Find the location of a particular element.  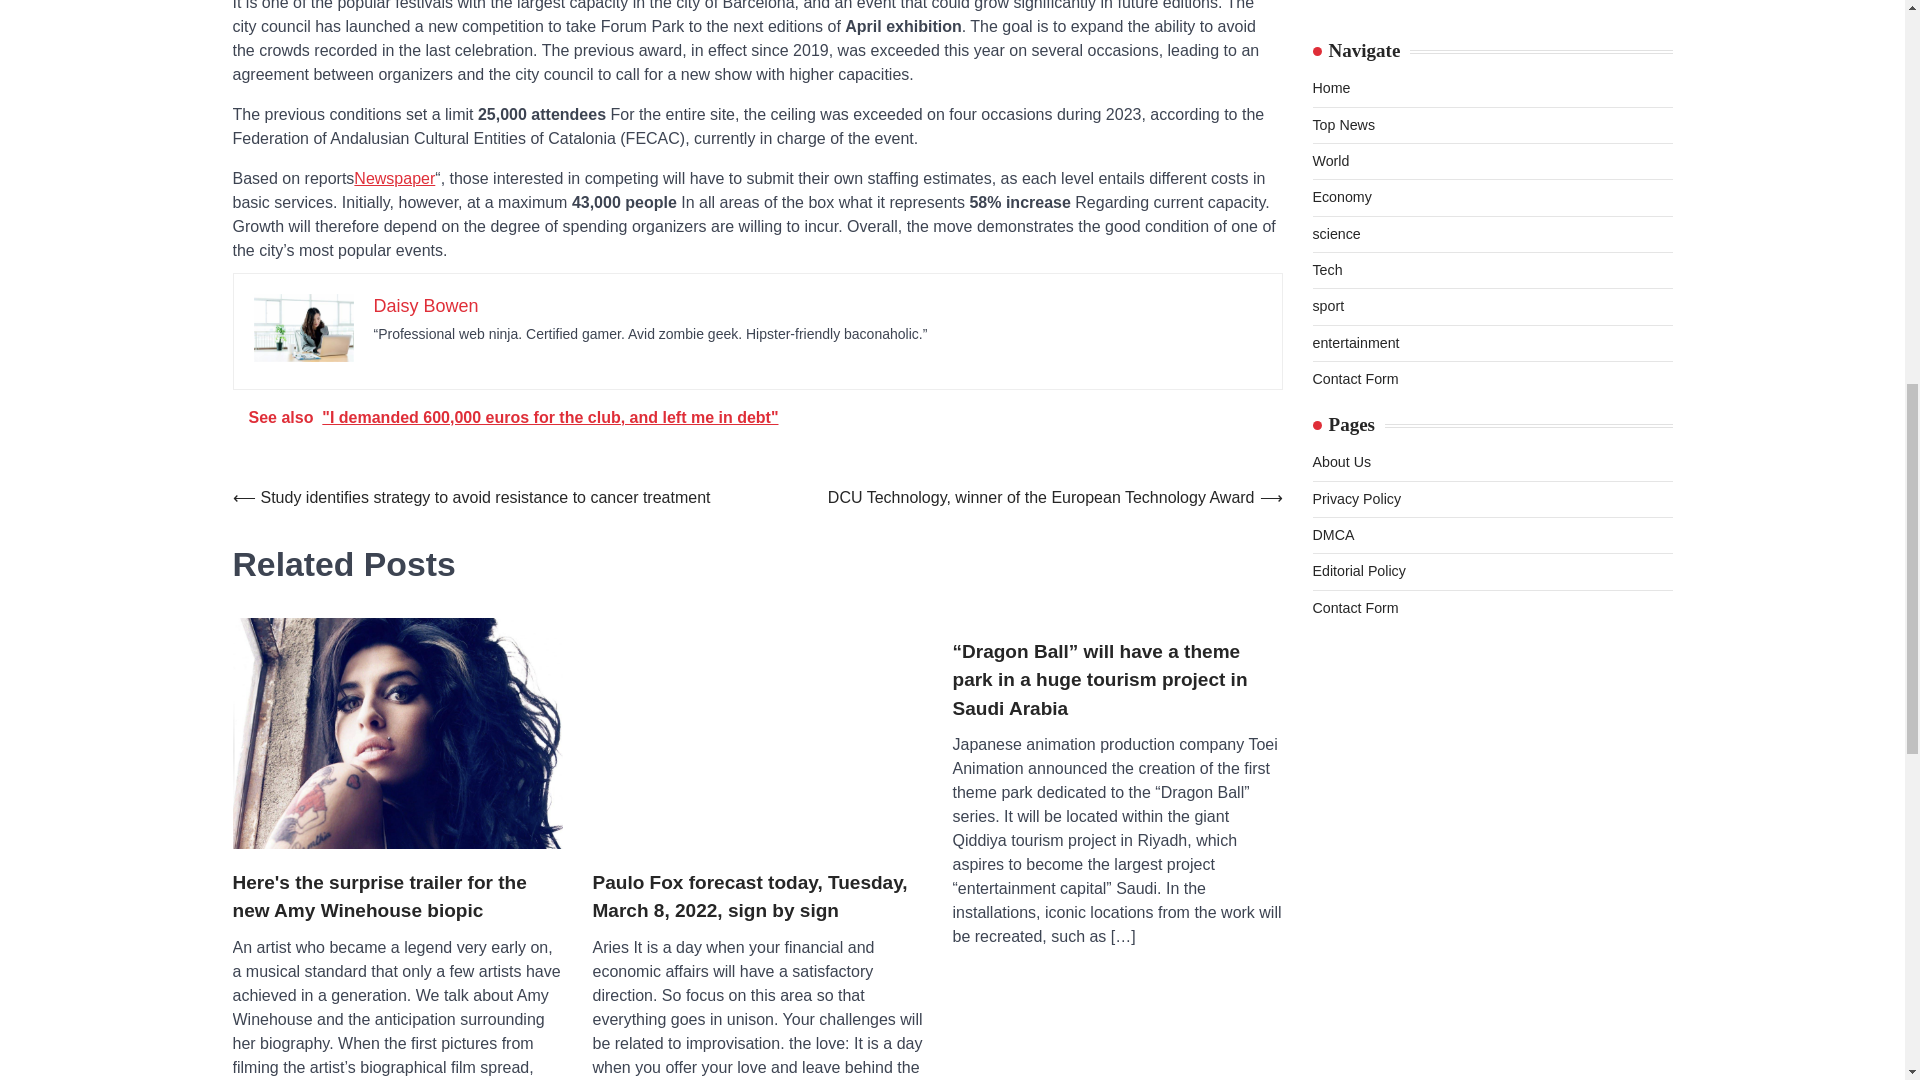

Here's the surprise trailer for the new Amy Winehouse biopic is located at coordinates (397, 732).